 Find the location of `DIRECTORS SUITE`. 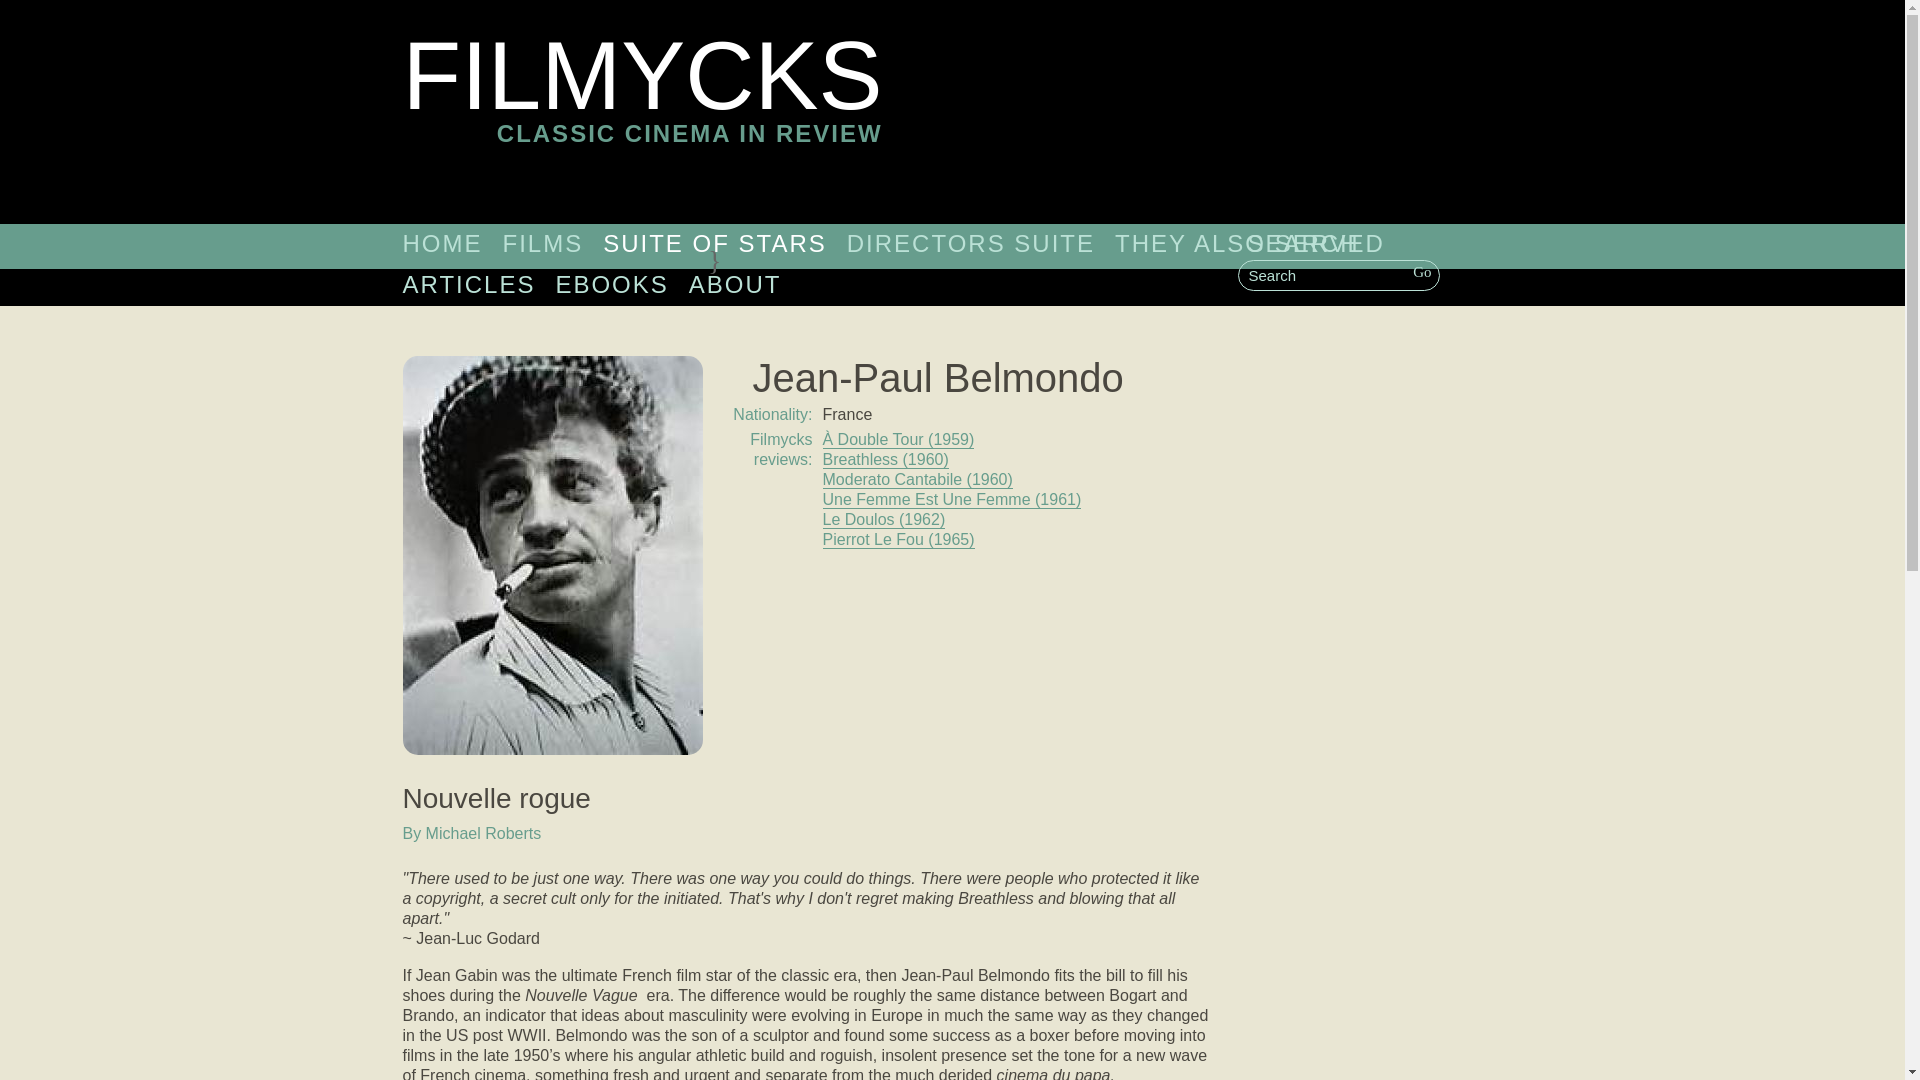

DIRECTORS SUITE is located at coordinates (1422, 272).